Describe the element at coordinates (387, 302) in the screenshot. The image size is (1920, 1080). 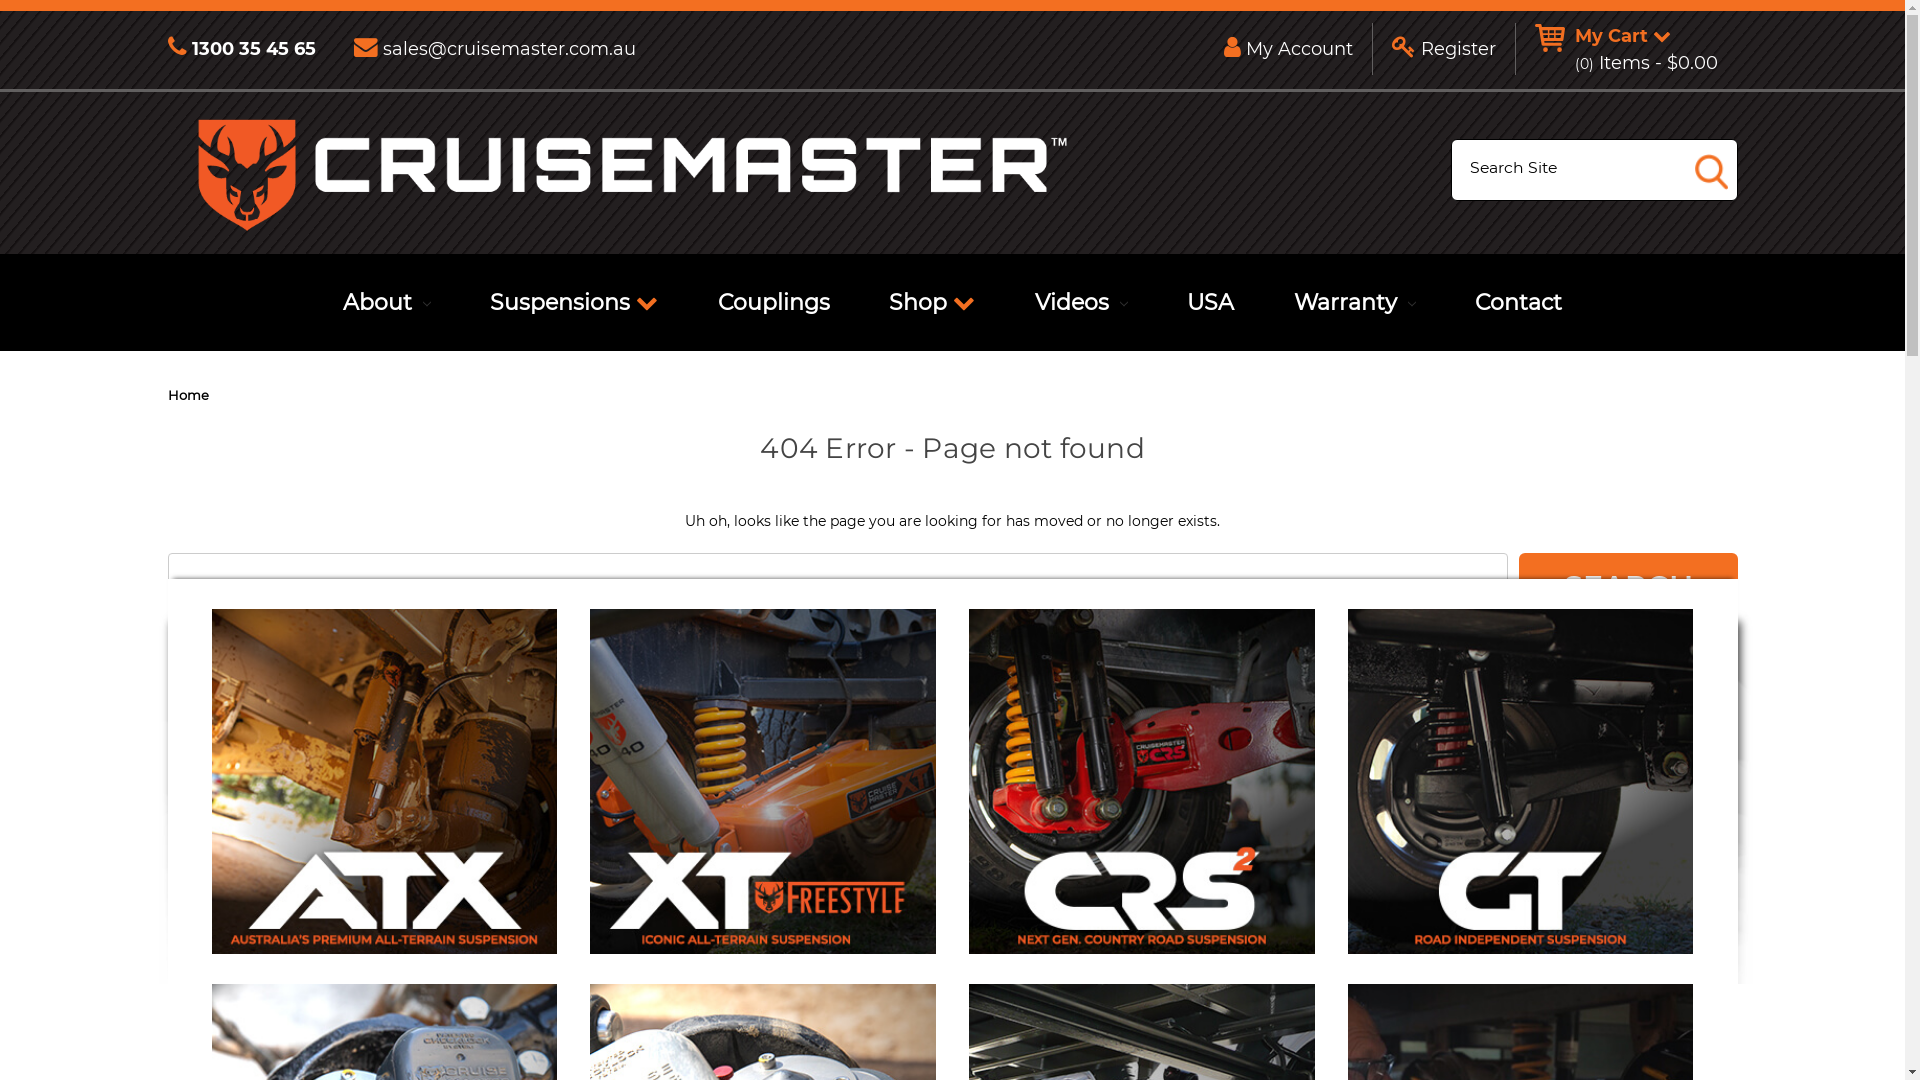
I see `About` at that location.